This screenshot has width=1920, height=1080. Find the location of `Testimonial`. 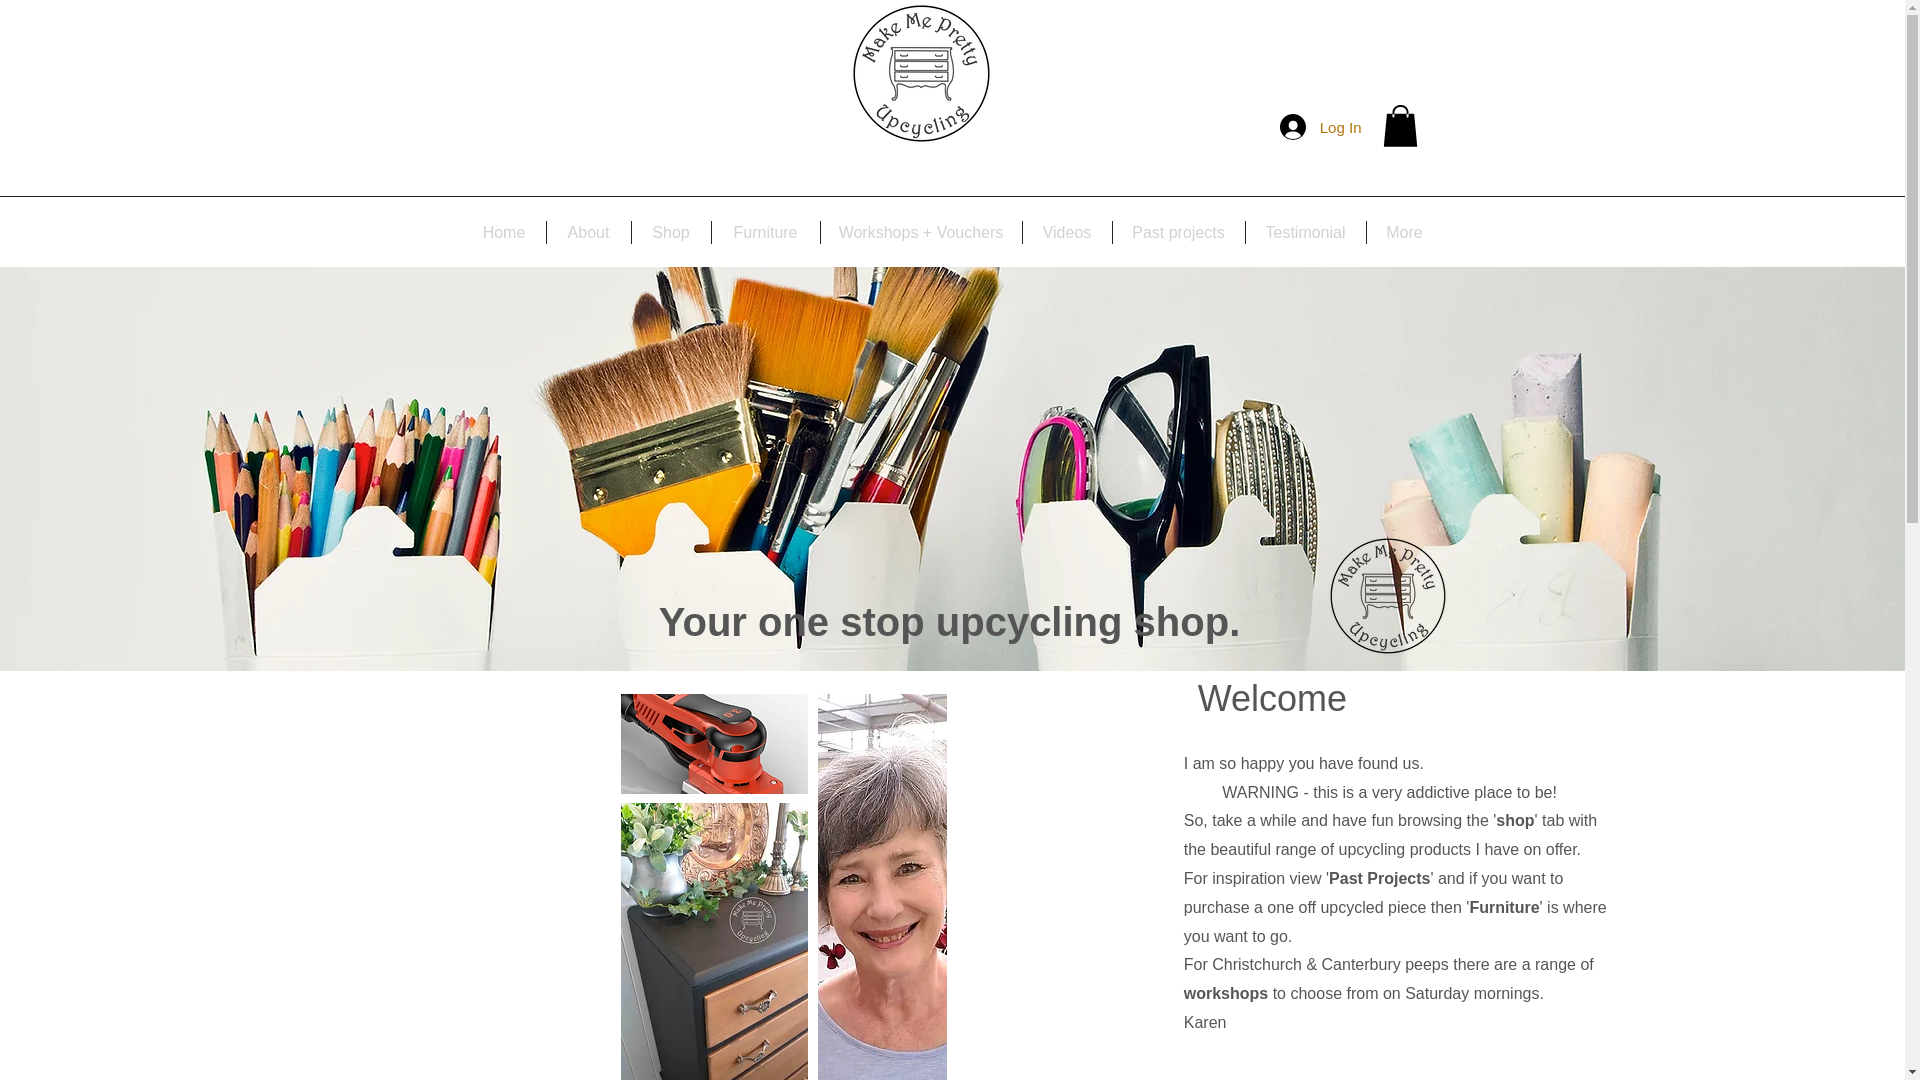

Testimonial is located at coordinates (1306, 232).